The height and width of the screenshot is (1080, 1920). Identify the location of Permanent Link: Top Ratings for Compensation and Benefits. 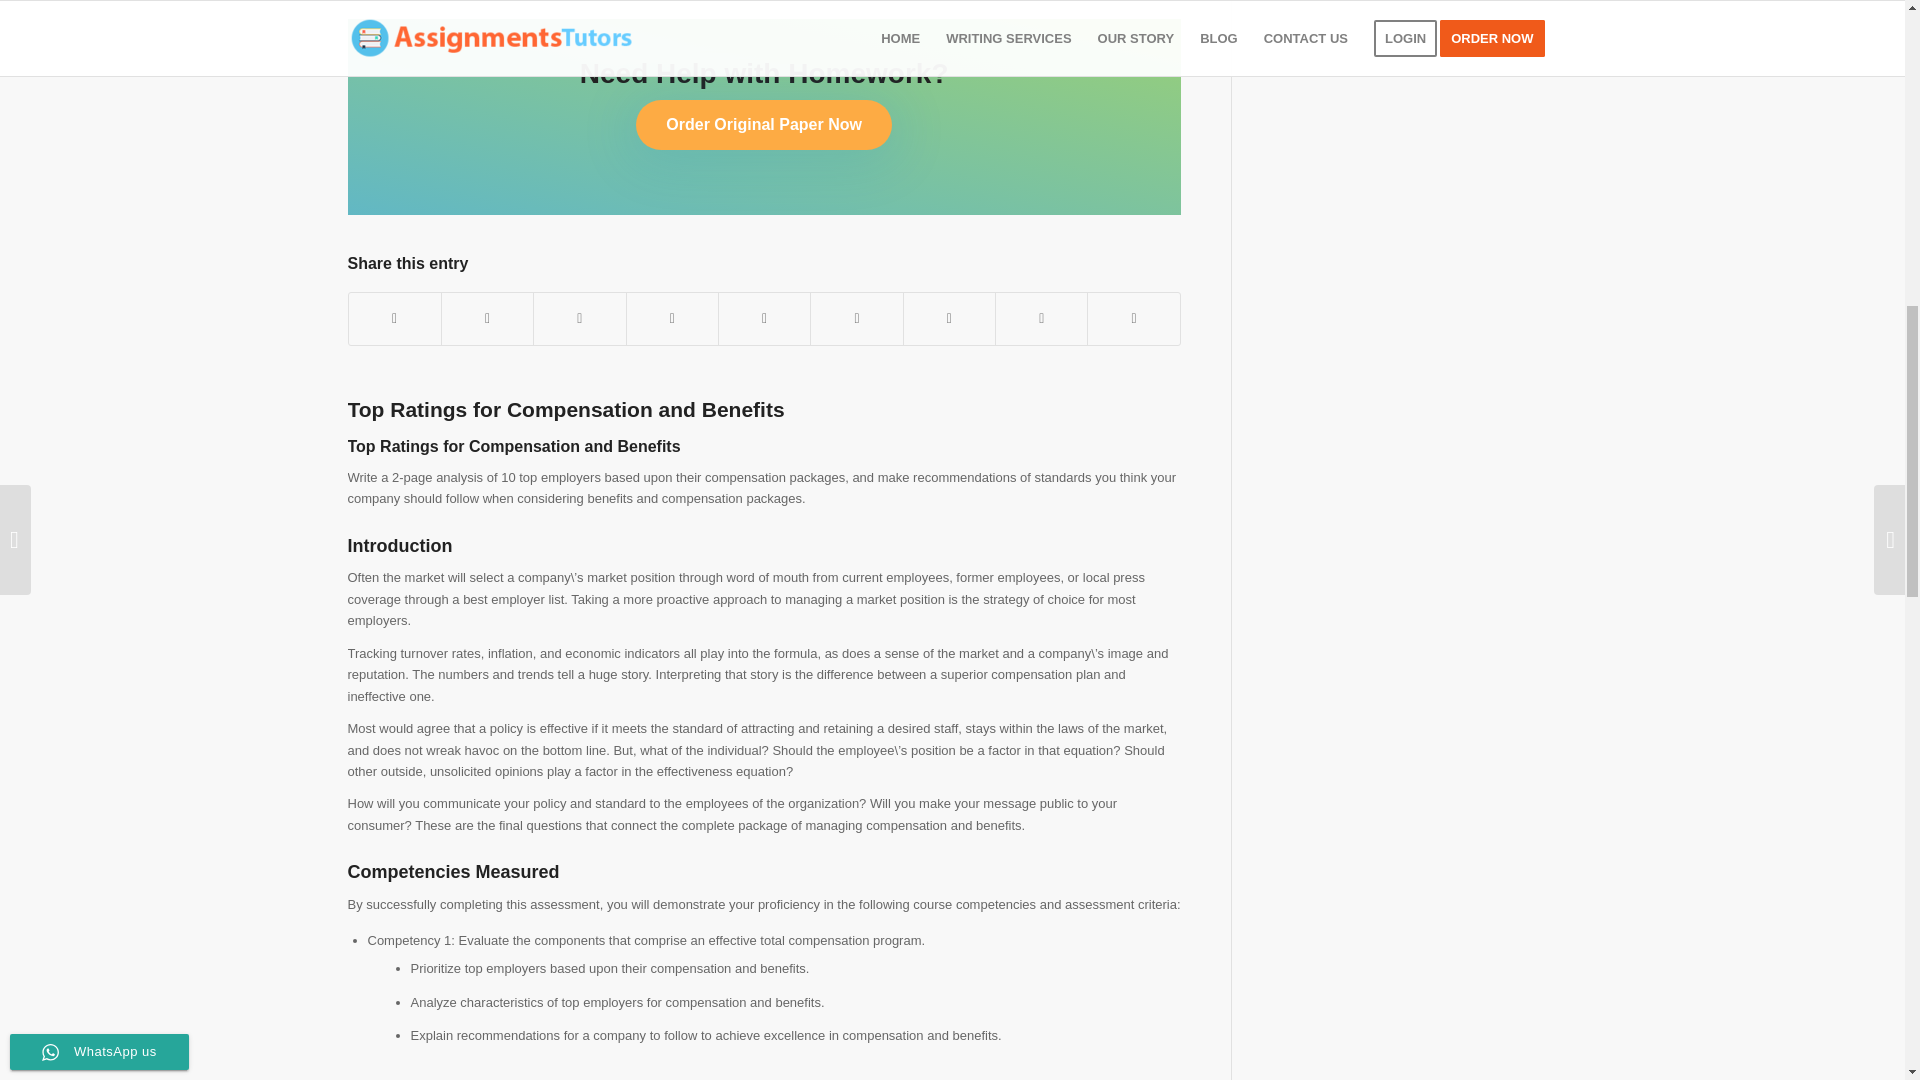
(566, 410).